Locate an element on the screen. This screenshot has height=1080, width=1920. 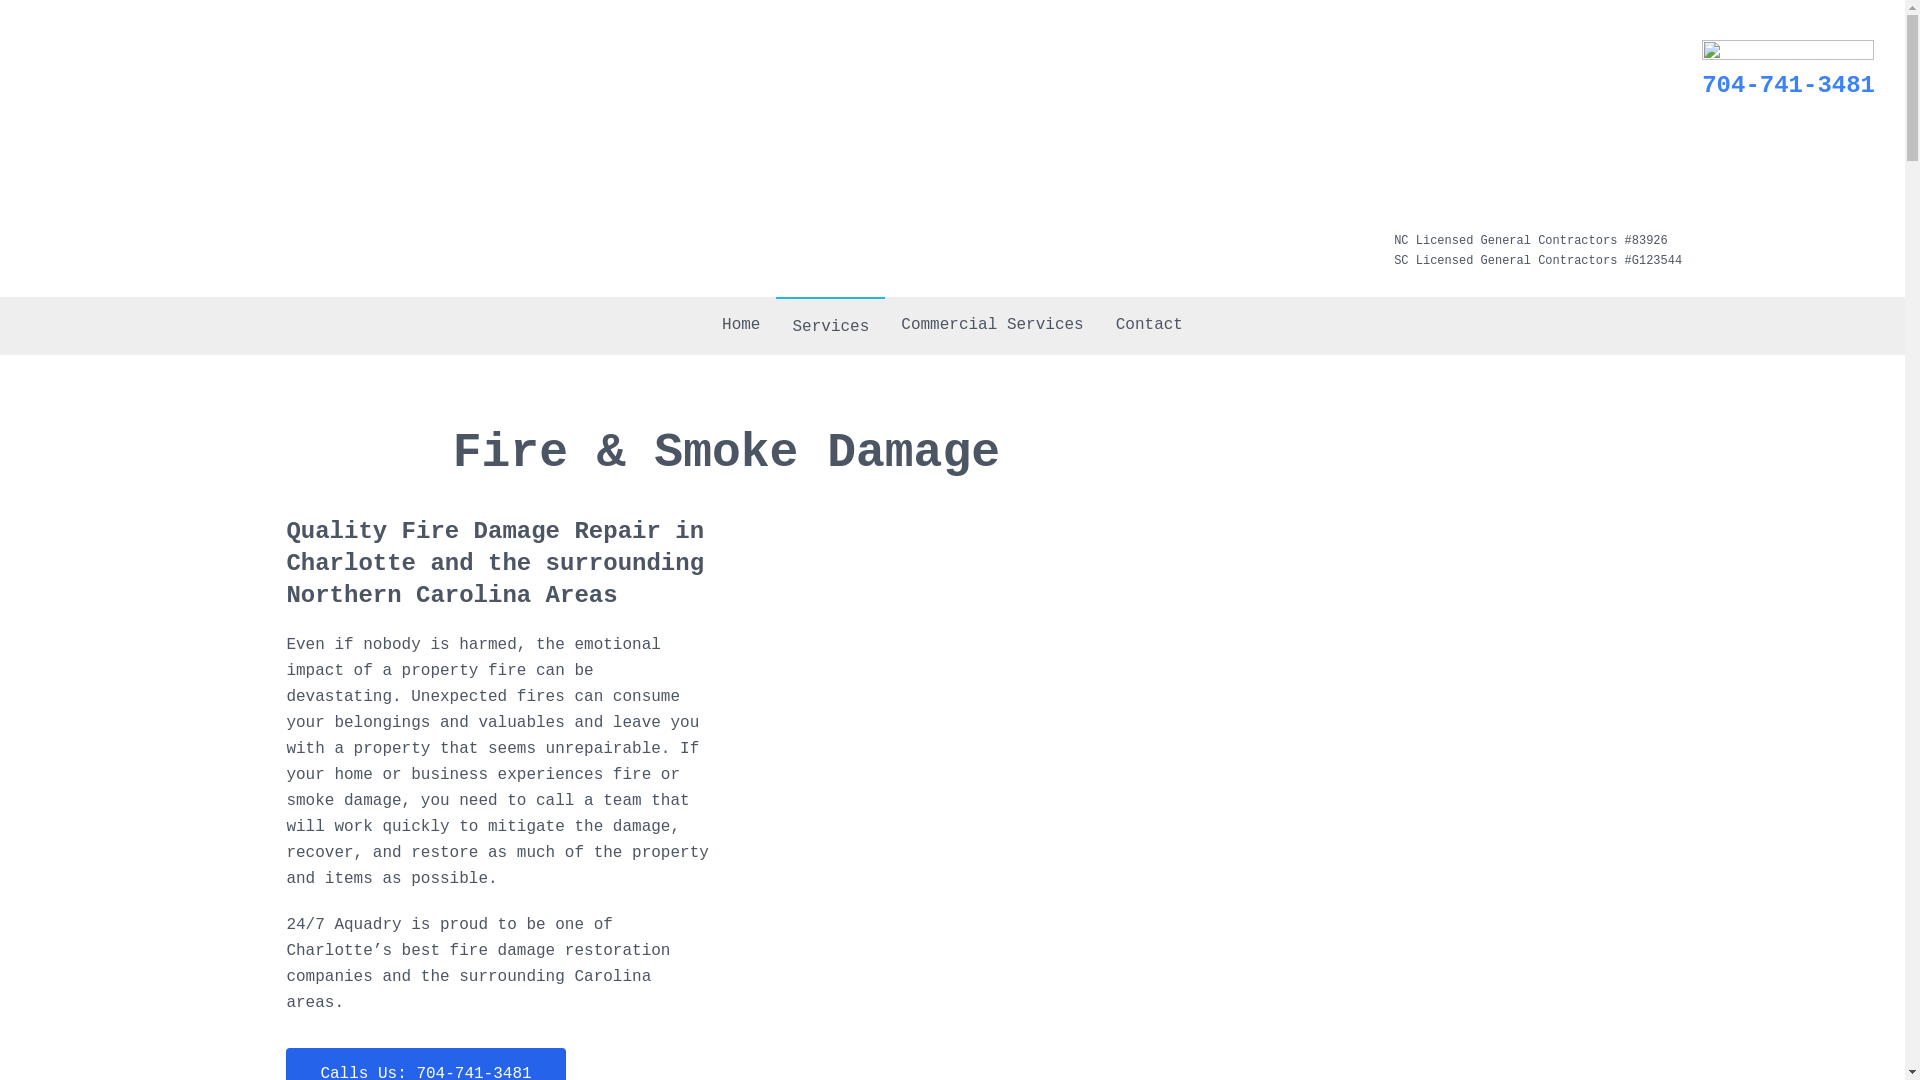
Home is located at coordinates (741, 325).